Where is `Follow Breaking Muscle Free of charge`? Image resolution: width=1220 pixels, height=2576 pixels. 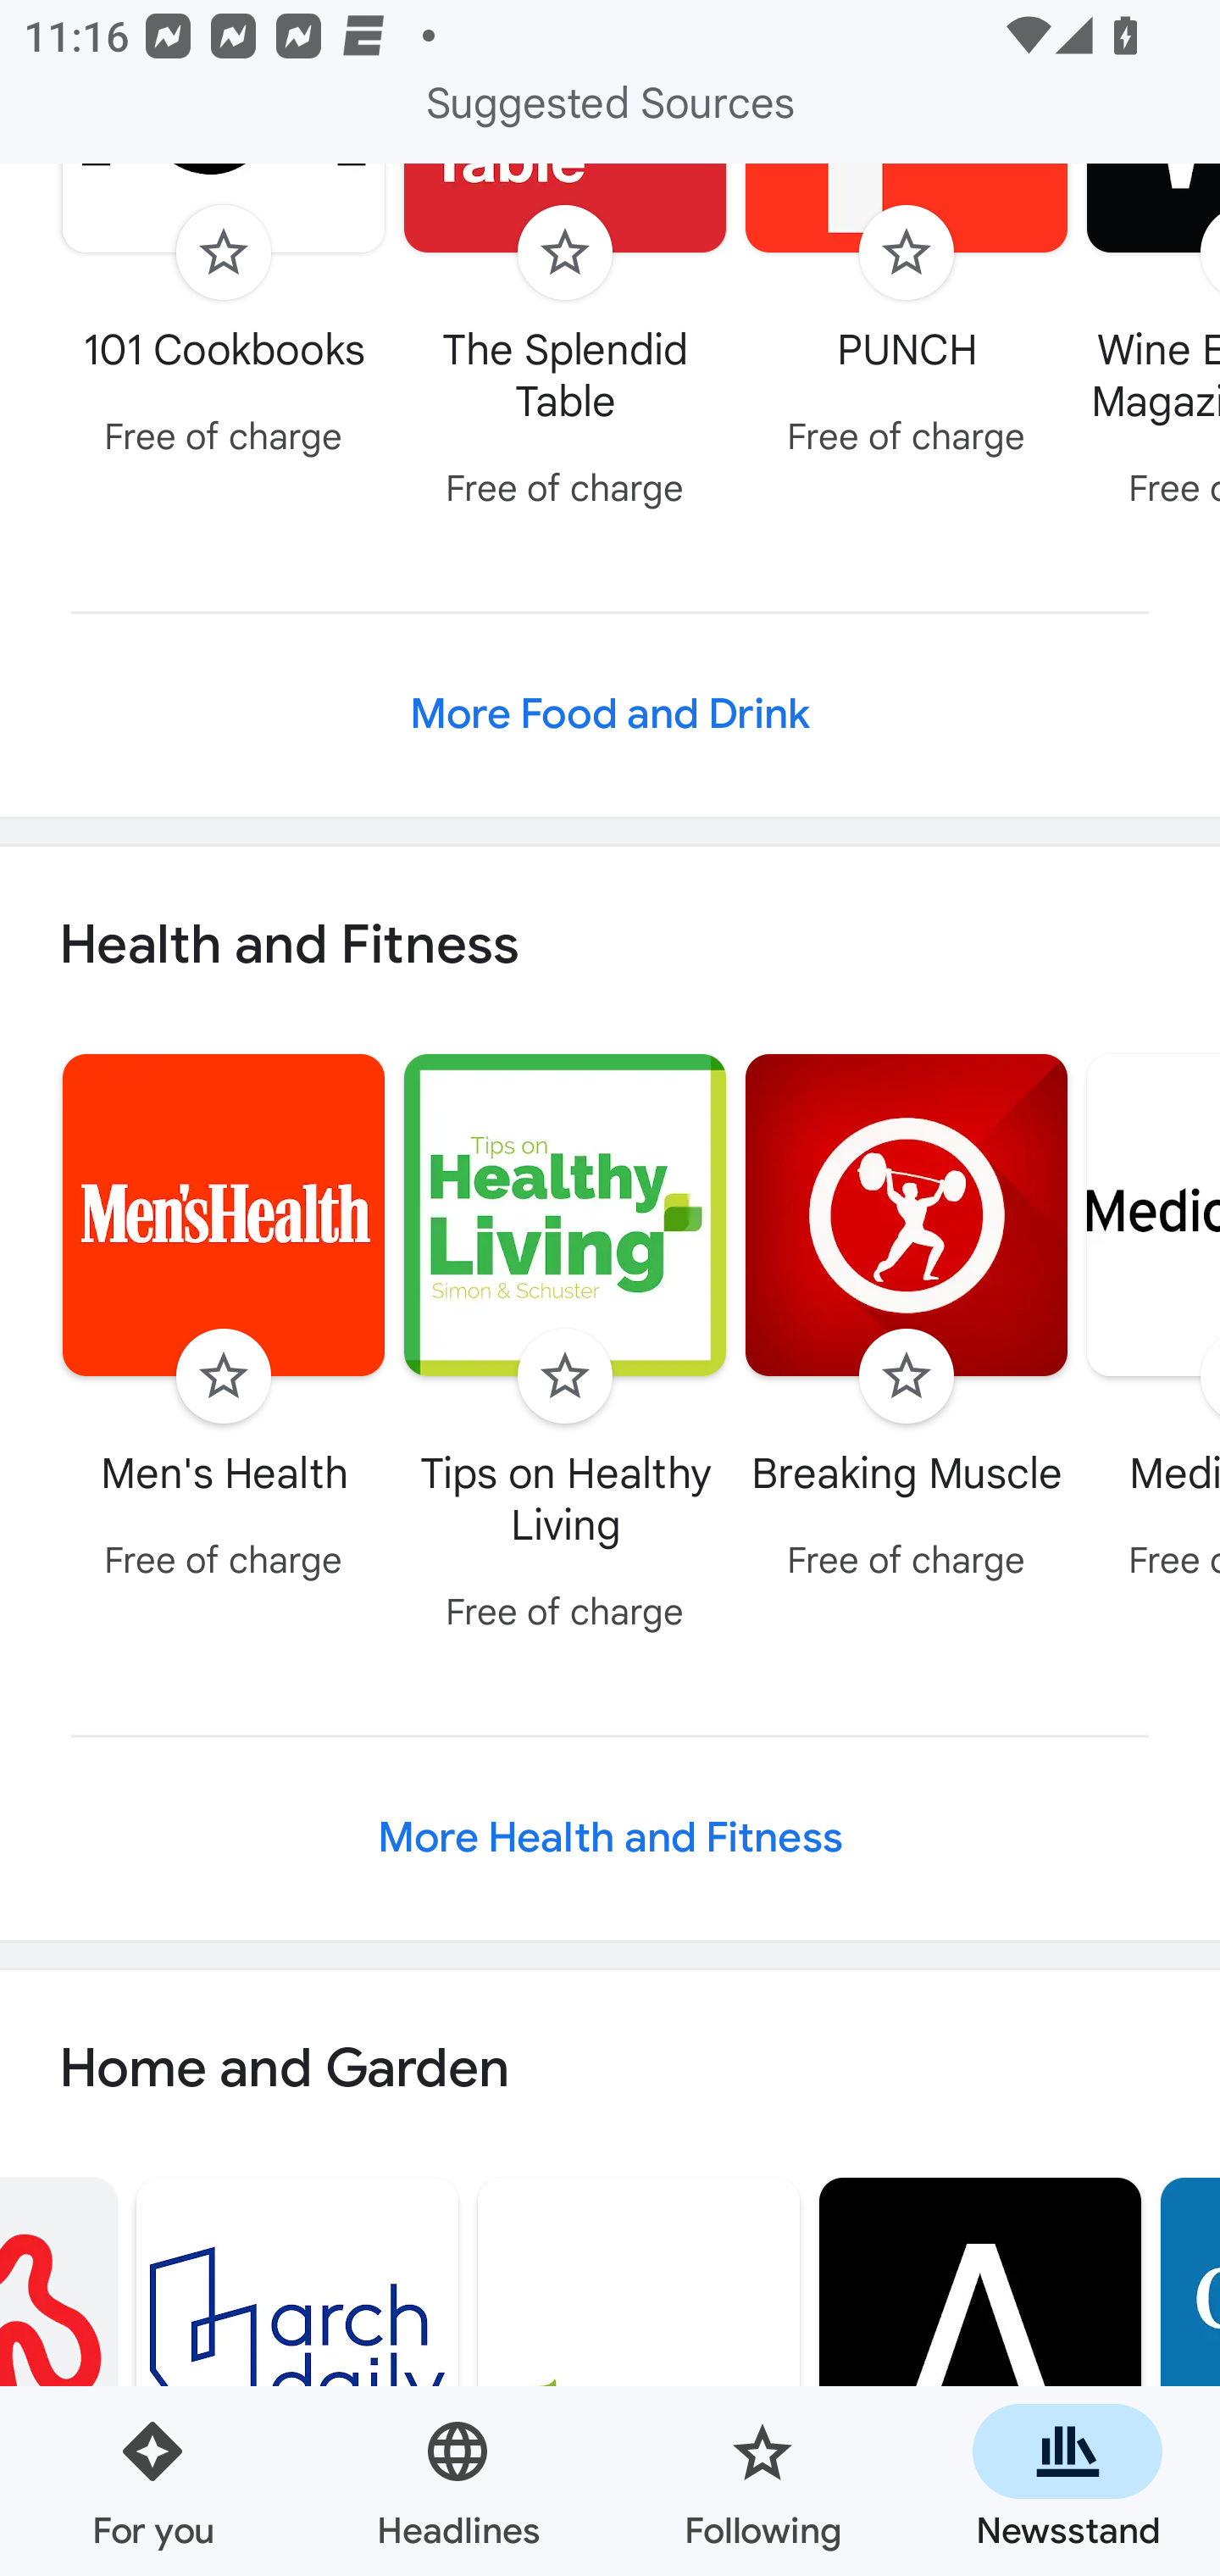 Follow Breaking Muscle Free of charge is located at coordinates (907, 1322).